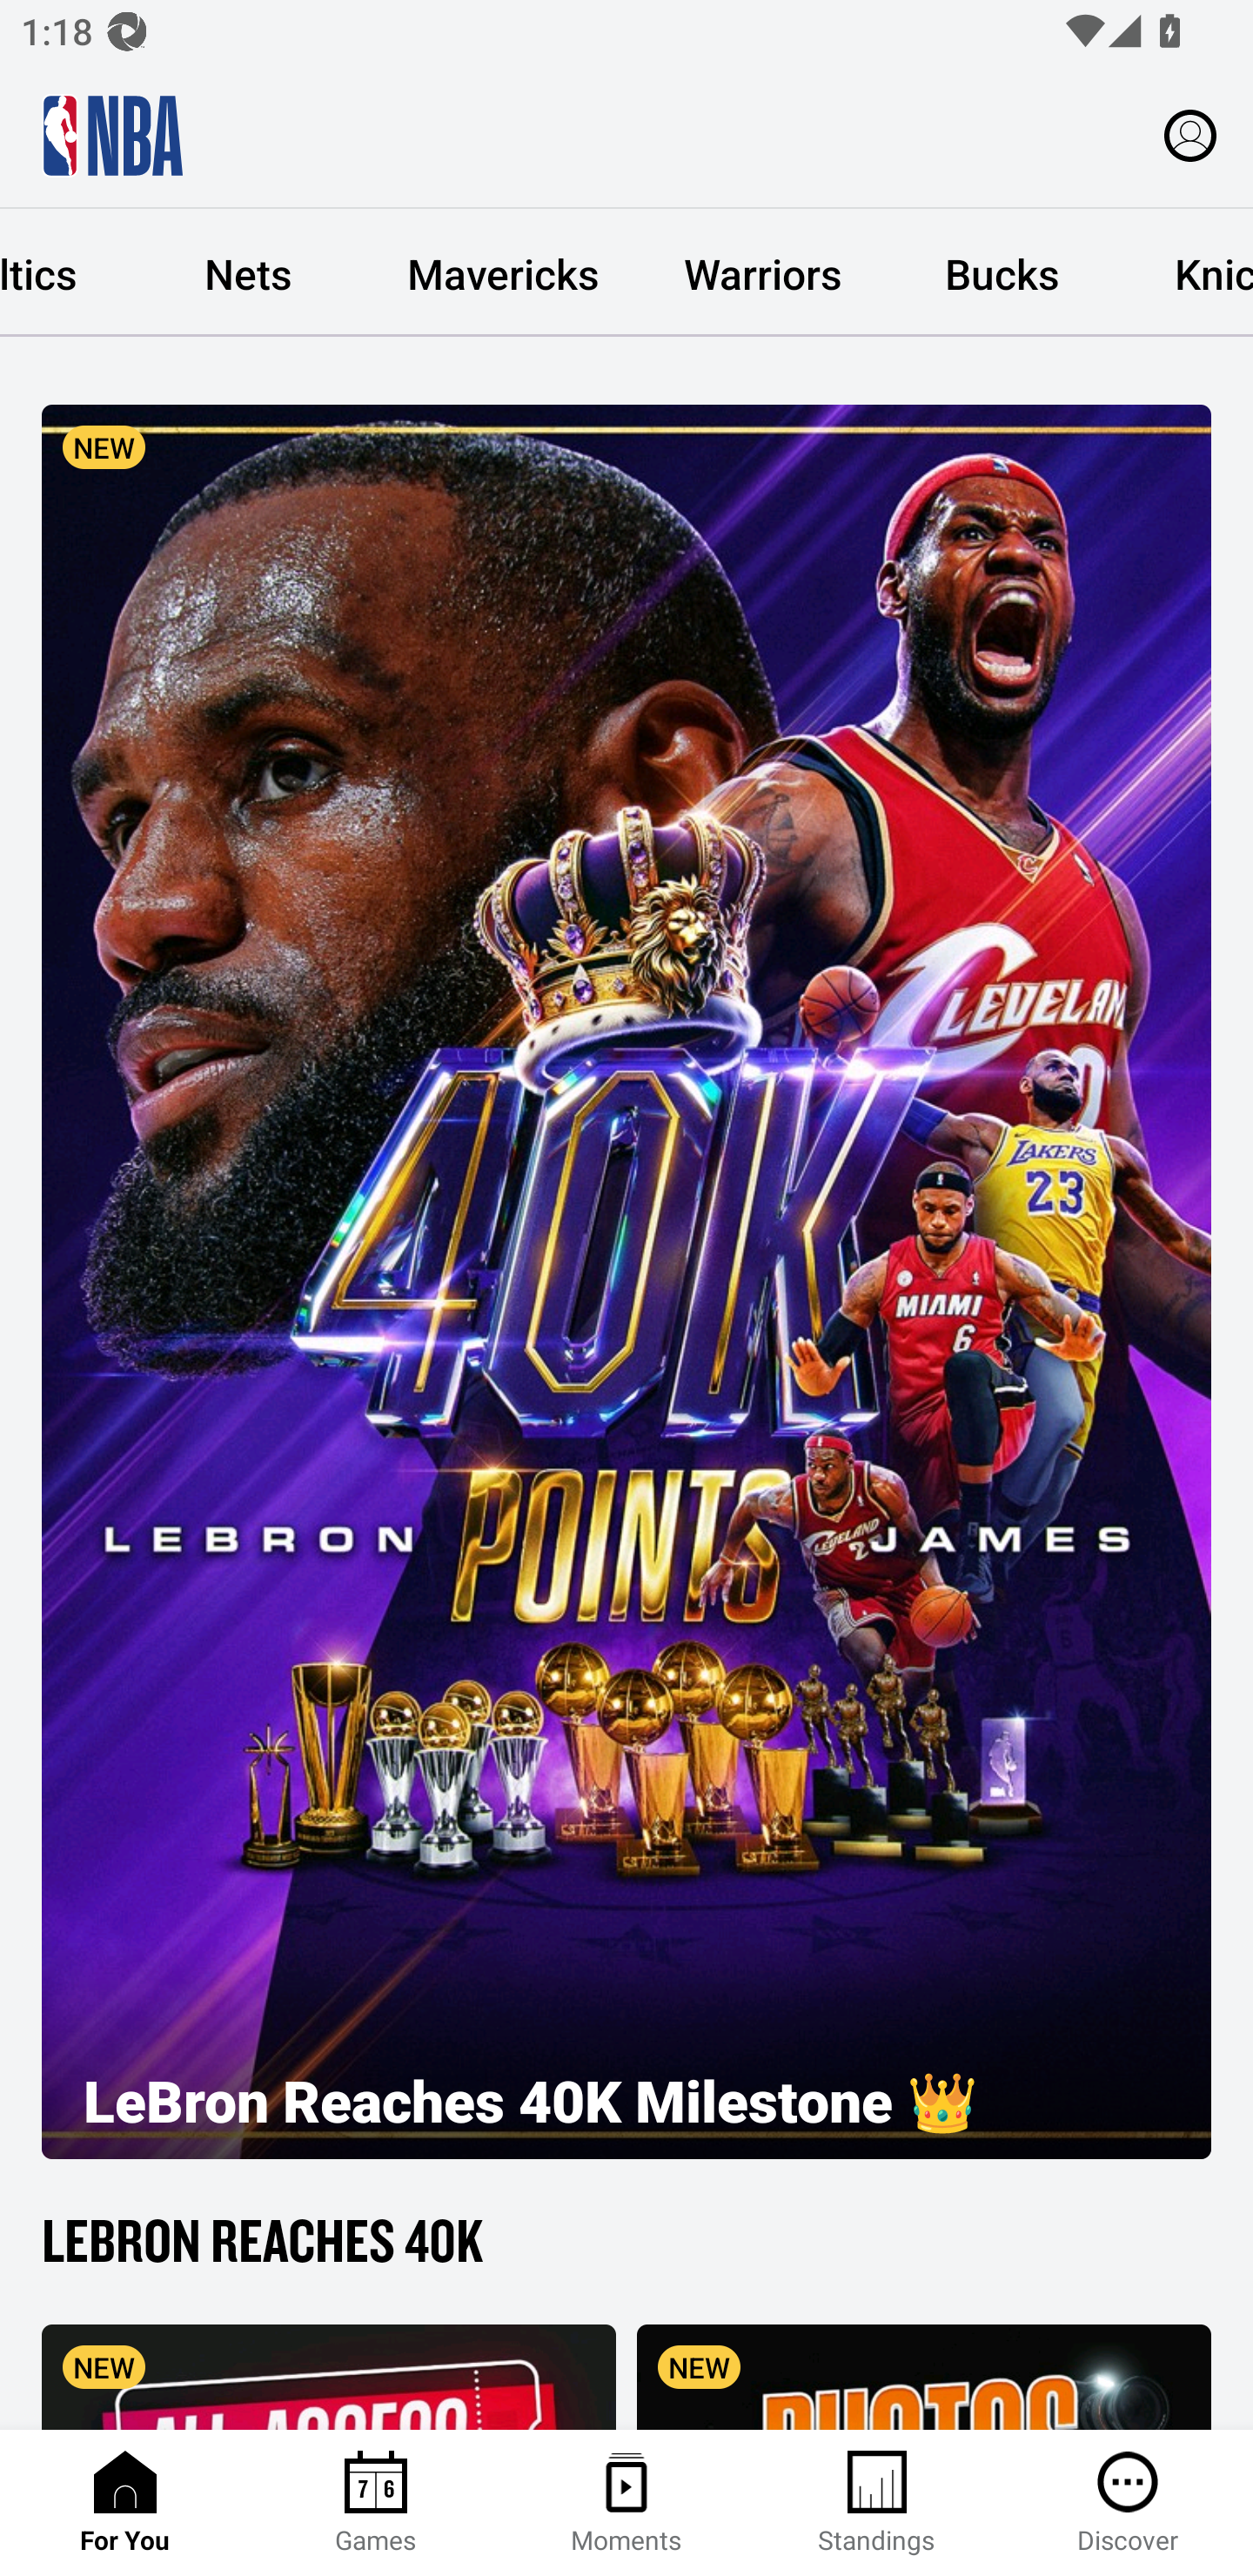 Image resolution: width=1253 pixels, height=2576 pixels. Describe the element at coordinates (1128, 2503) in the screenshot. I see `Discover` at that location.